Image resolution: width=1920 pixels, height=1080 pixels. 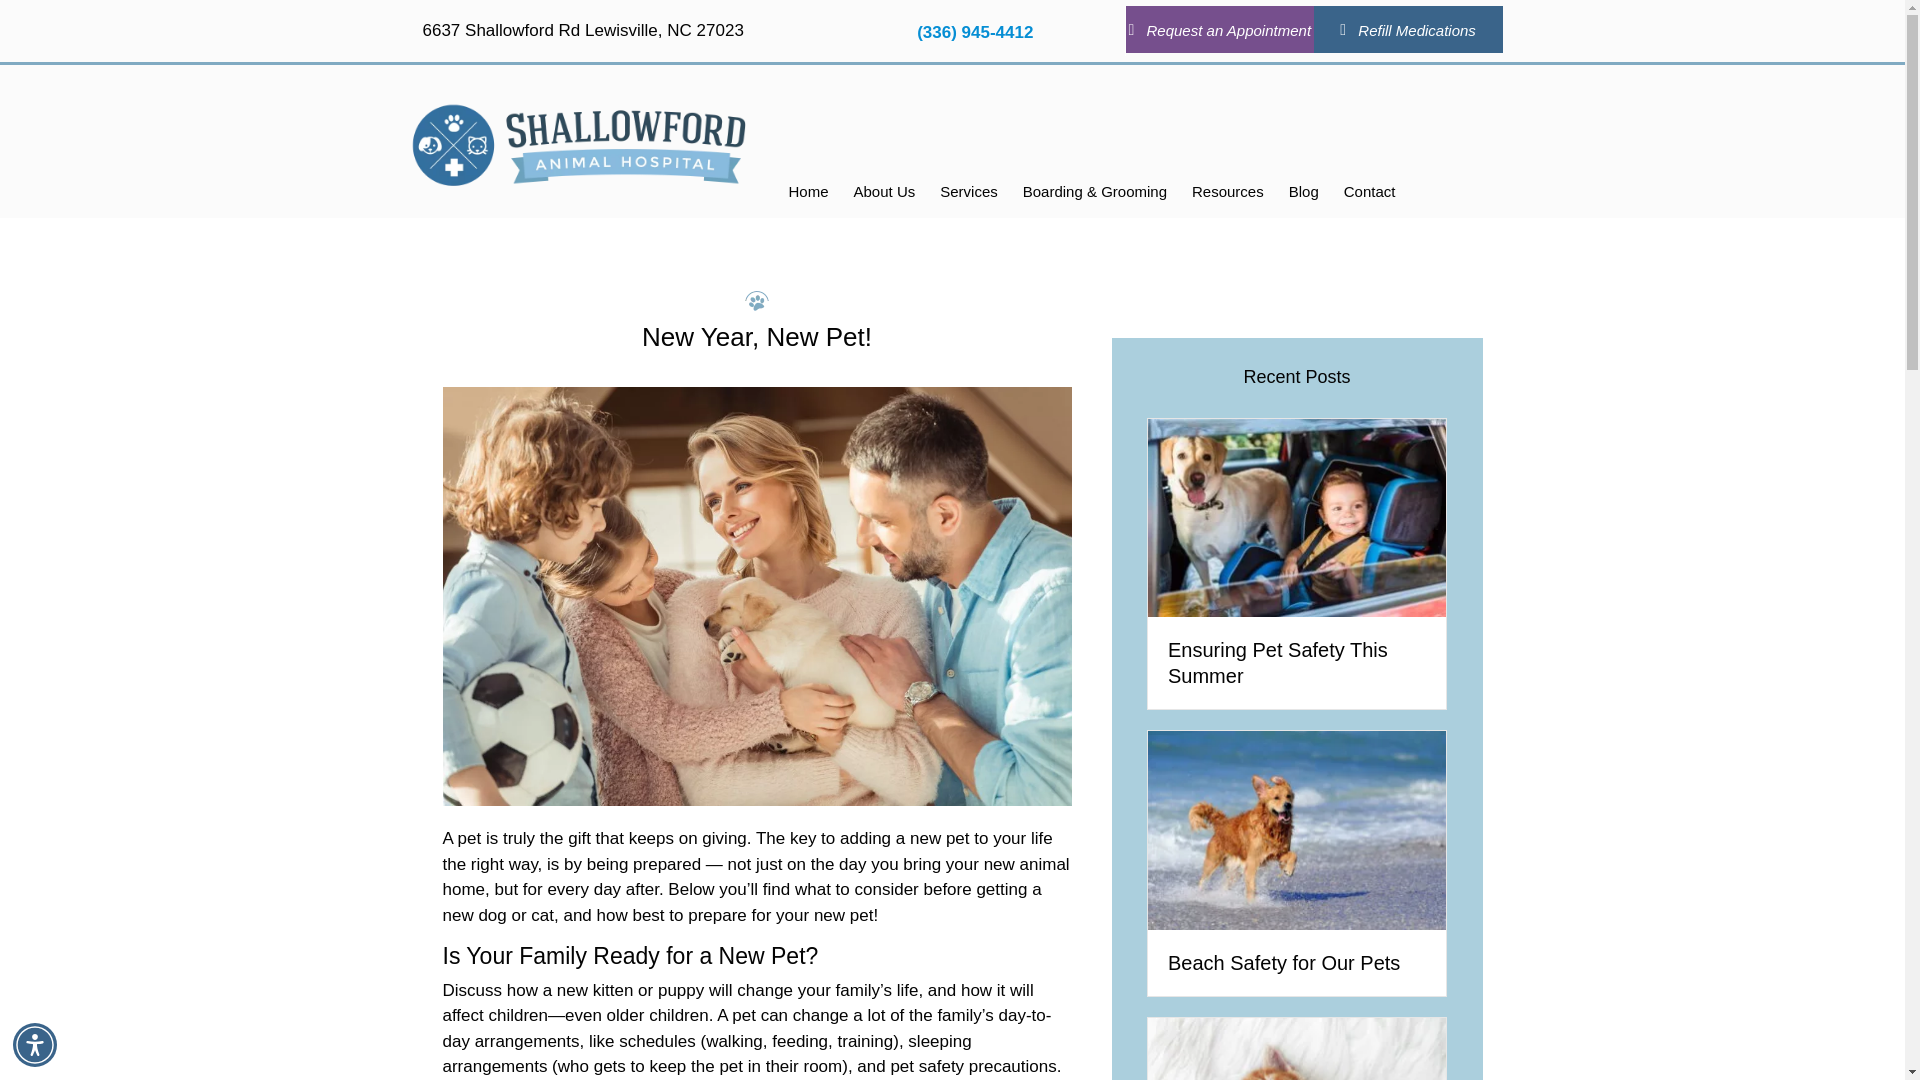 I want to click on Blog, so click(x=1303, y=192).